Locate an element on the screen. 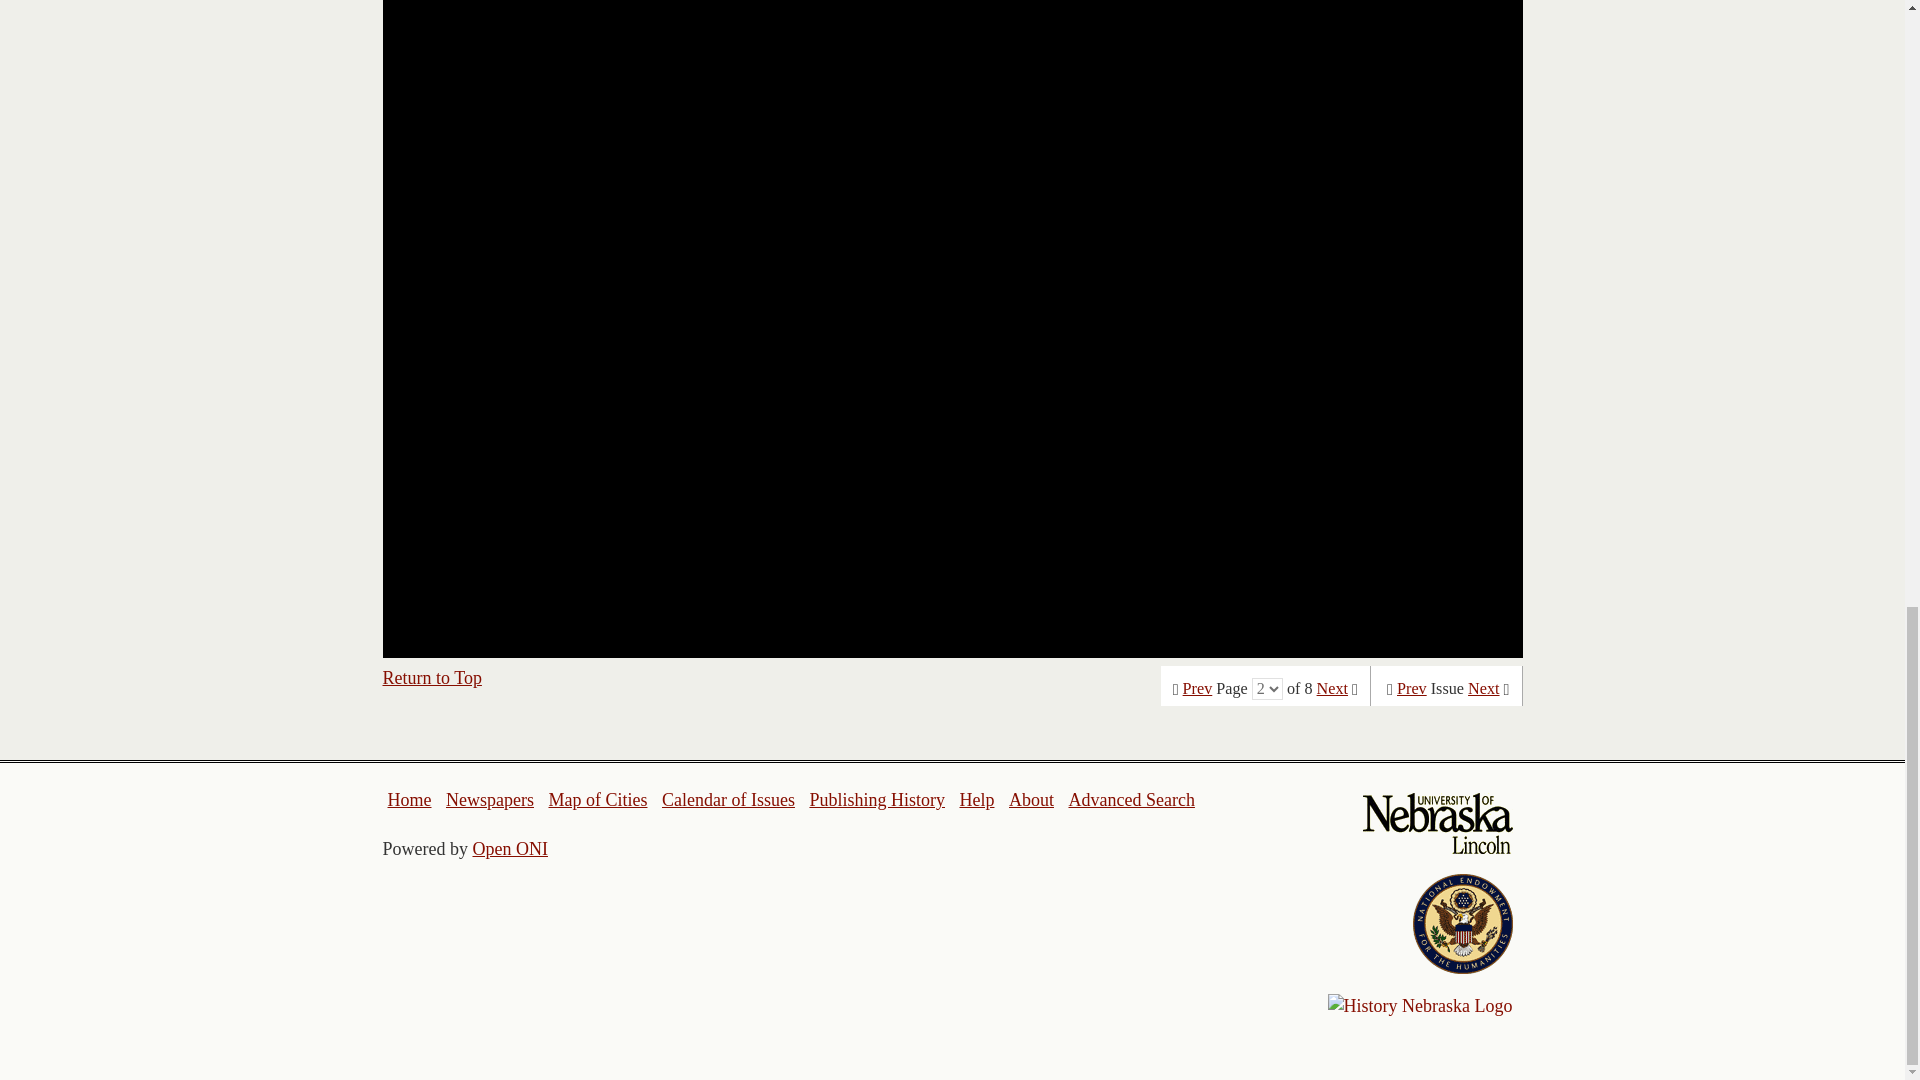 The height and width of the screenshot is (1080, 1920). About is located at coordinates (1032, 800).